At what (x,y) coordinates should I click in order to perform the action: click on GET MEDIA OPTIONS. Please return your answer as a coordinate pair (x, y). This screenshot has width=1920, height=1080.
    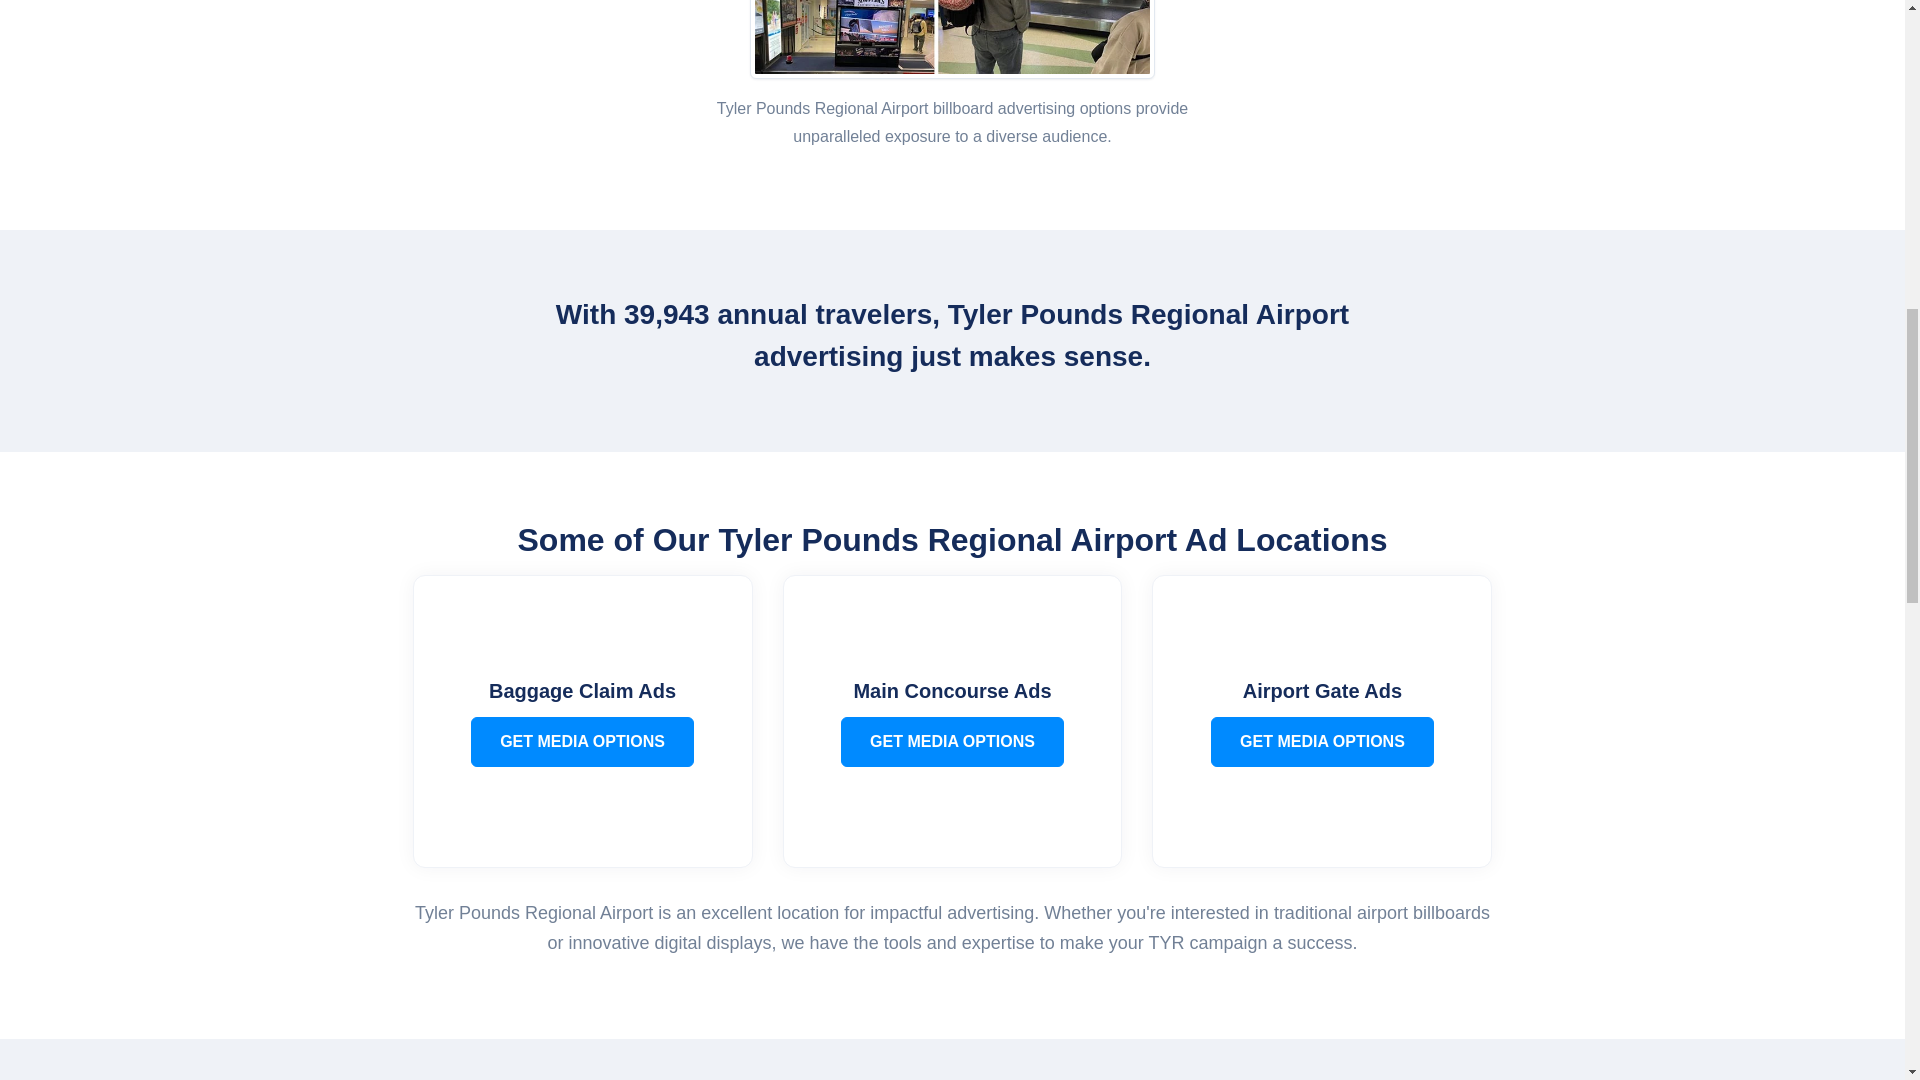
    Looking at the image, I should click on (952, 742).